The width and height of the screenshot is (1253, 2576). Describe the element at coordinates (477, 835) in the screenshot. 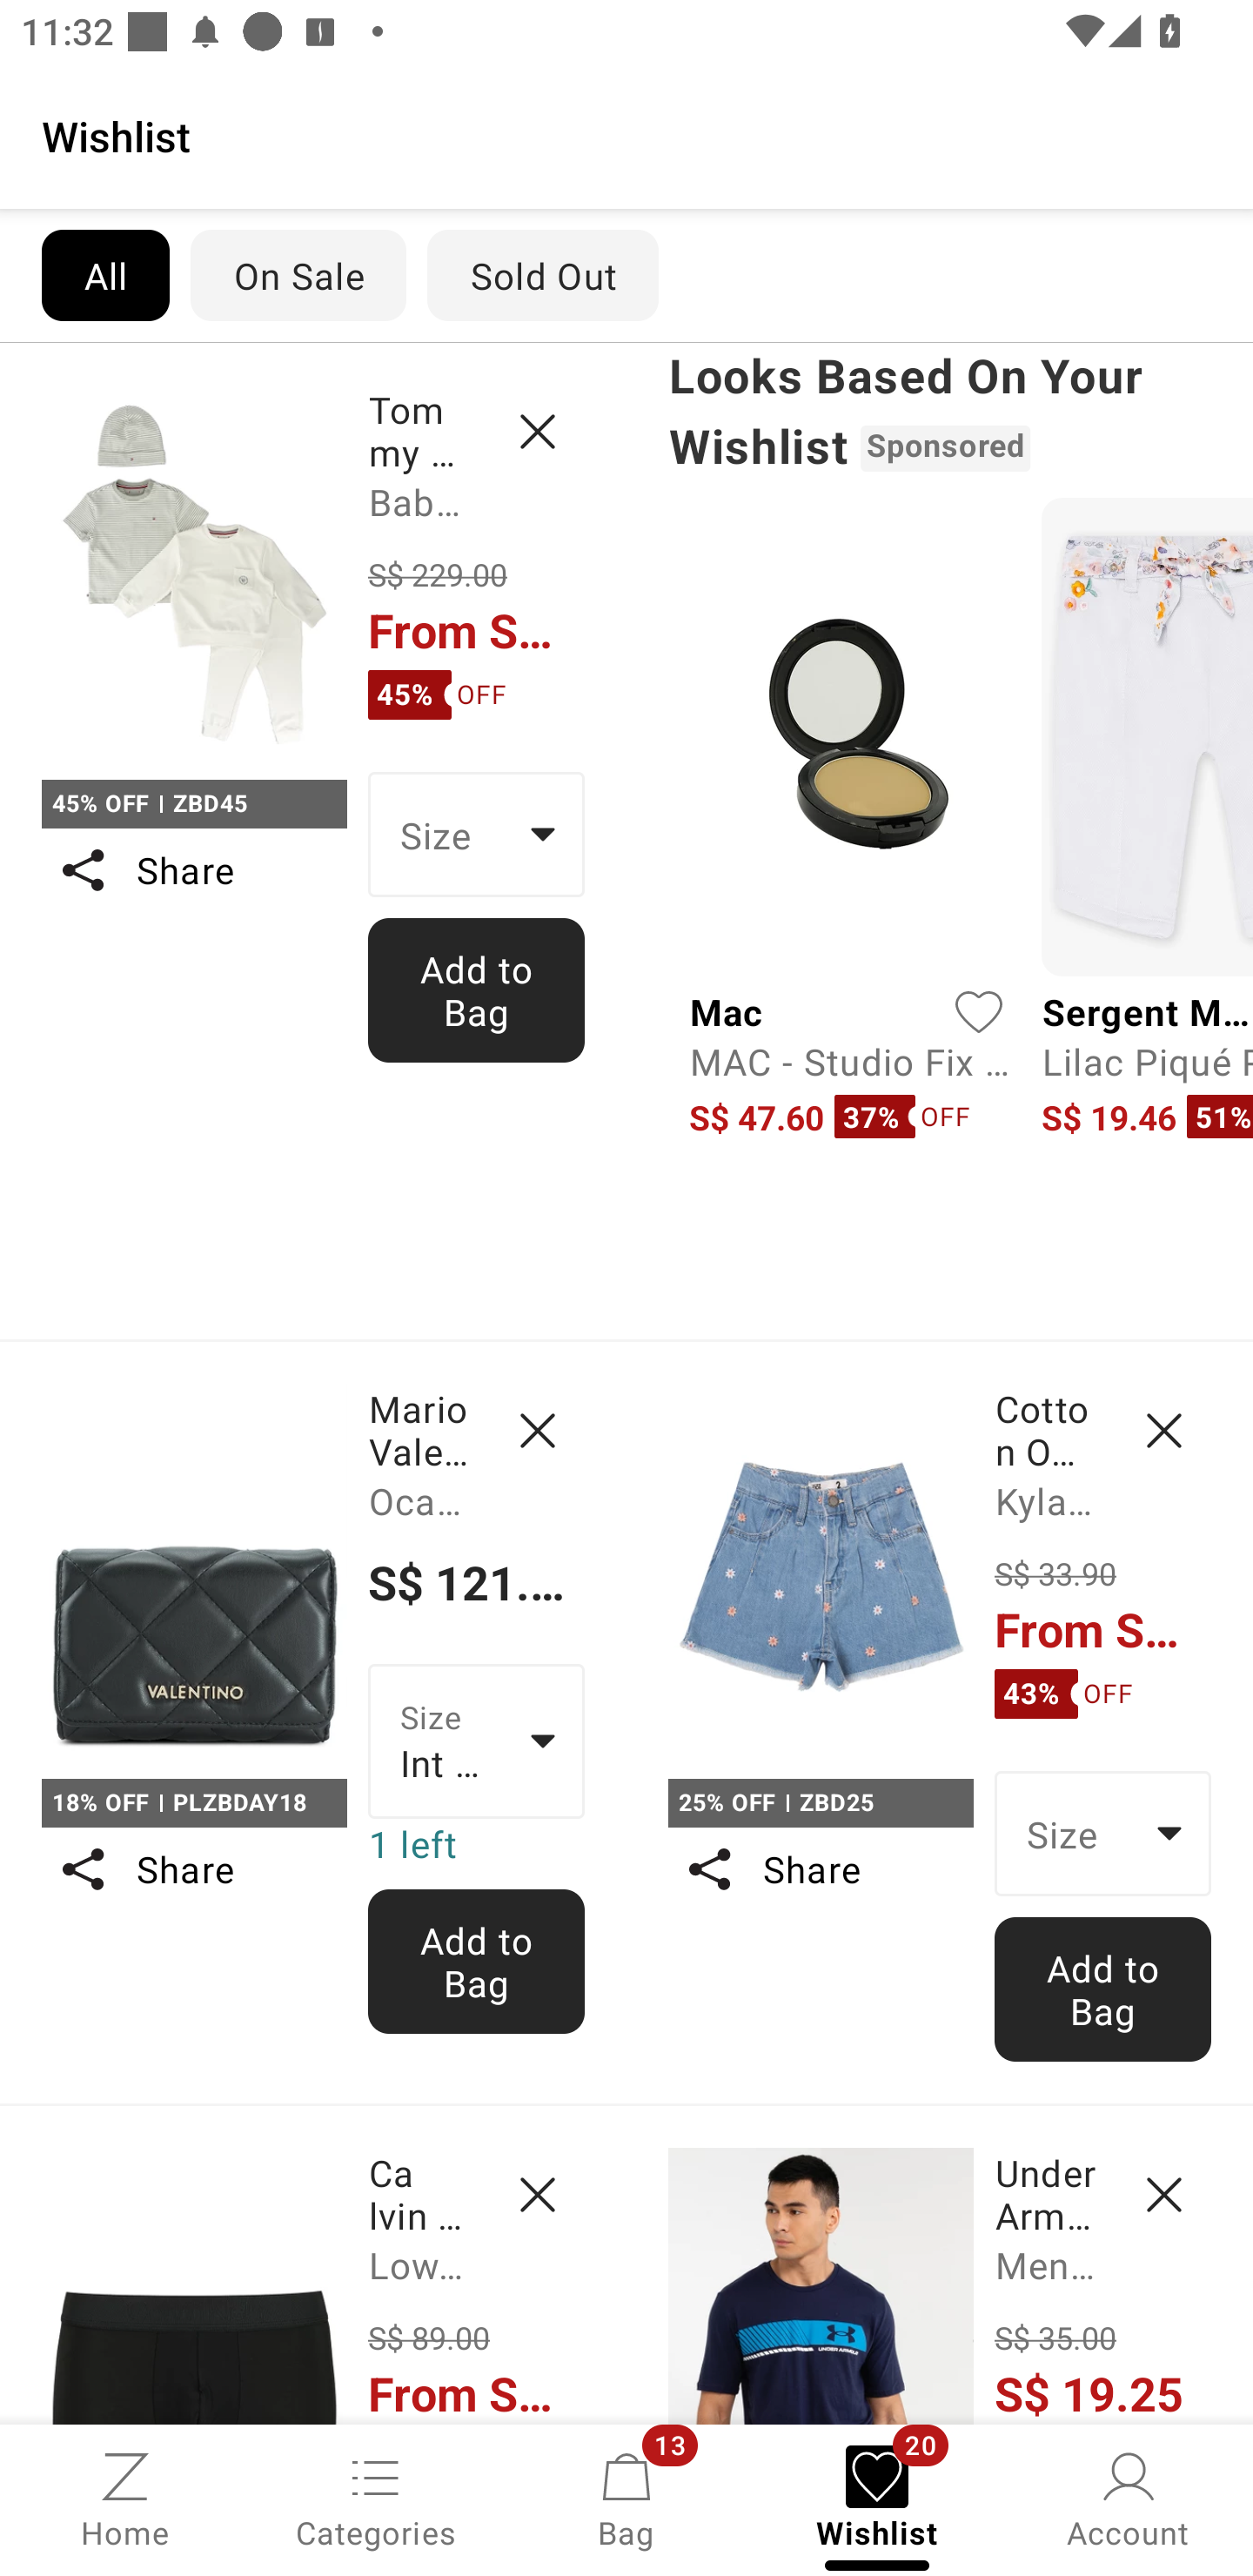

I see `Size` at that location.